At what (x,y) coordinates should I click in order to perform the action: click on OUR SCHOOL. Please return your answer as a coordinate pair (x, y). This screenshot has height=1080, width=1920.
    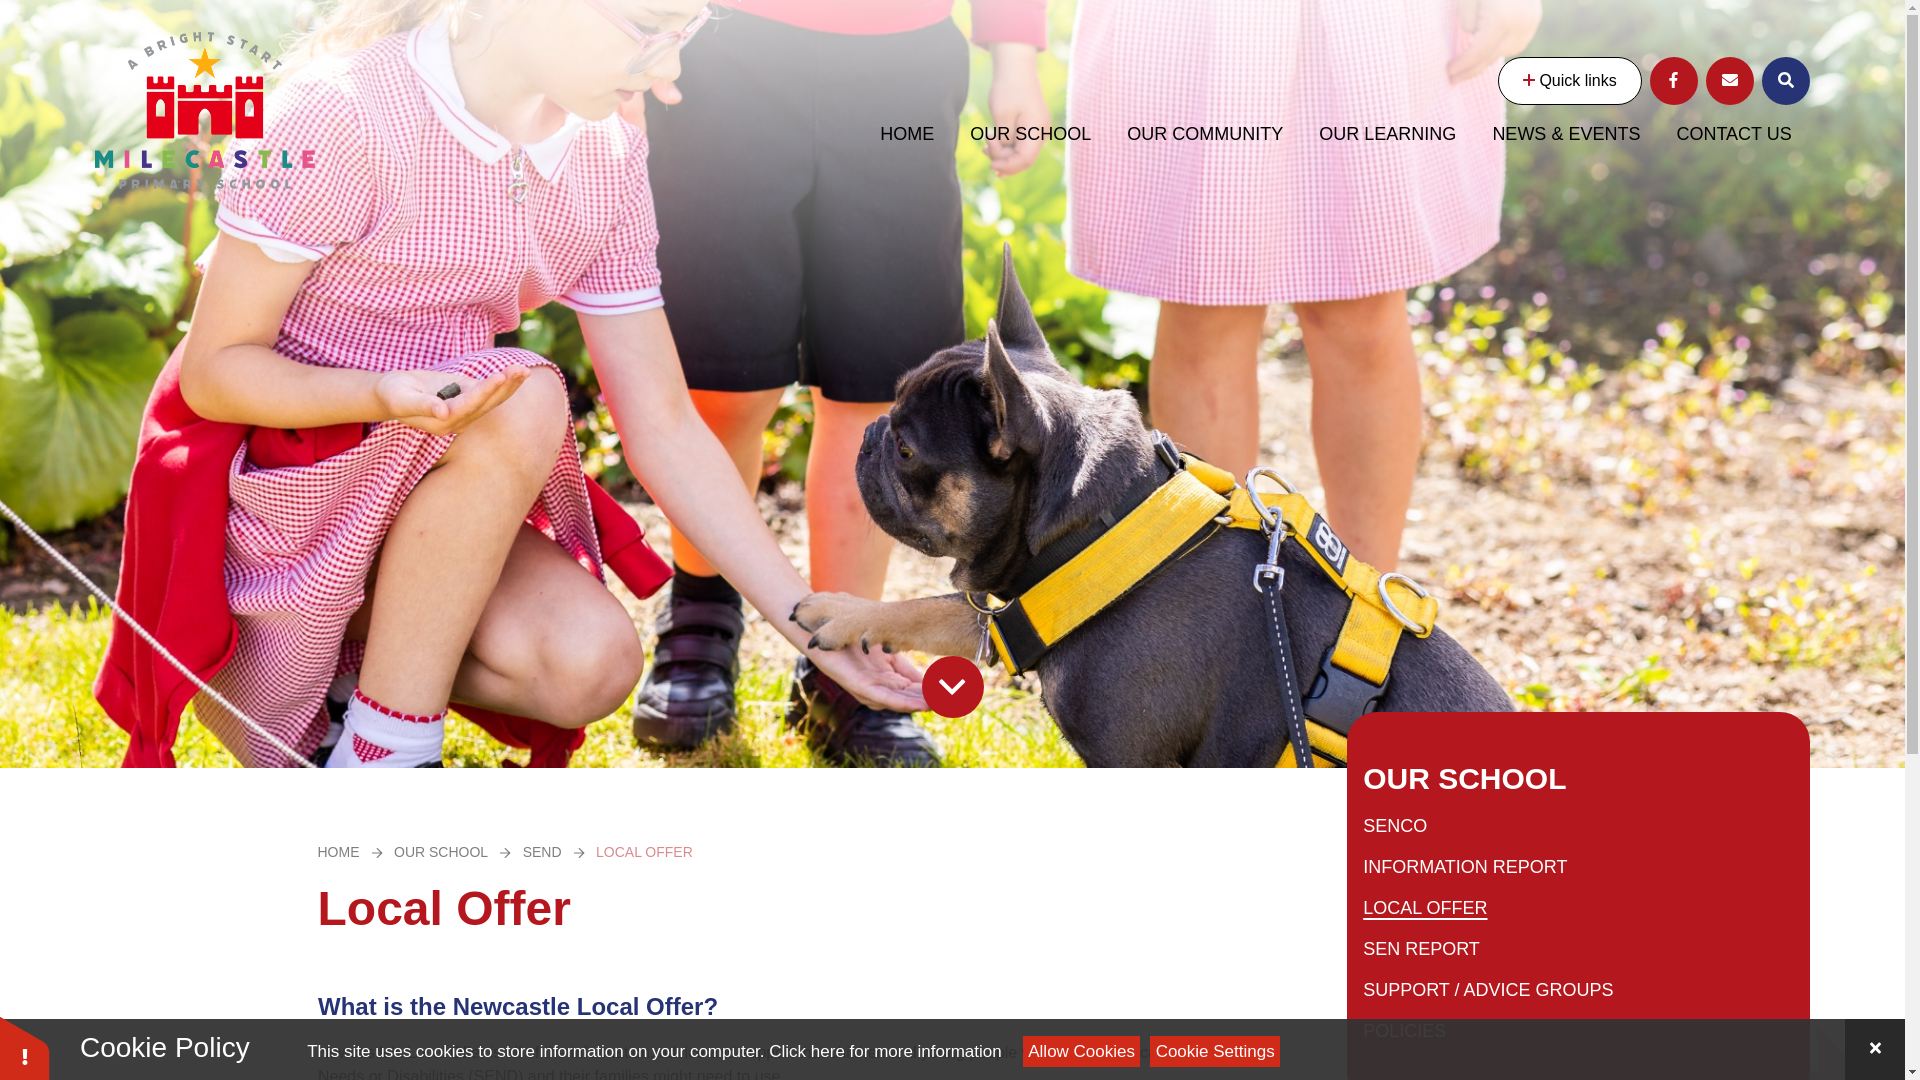
    Looking at the image, I should click on (1030, 134).